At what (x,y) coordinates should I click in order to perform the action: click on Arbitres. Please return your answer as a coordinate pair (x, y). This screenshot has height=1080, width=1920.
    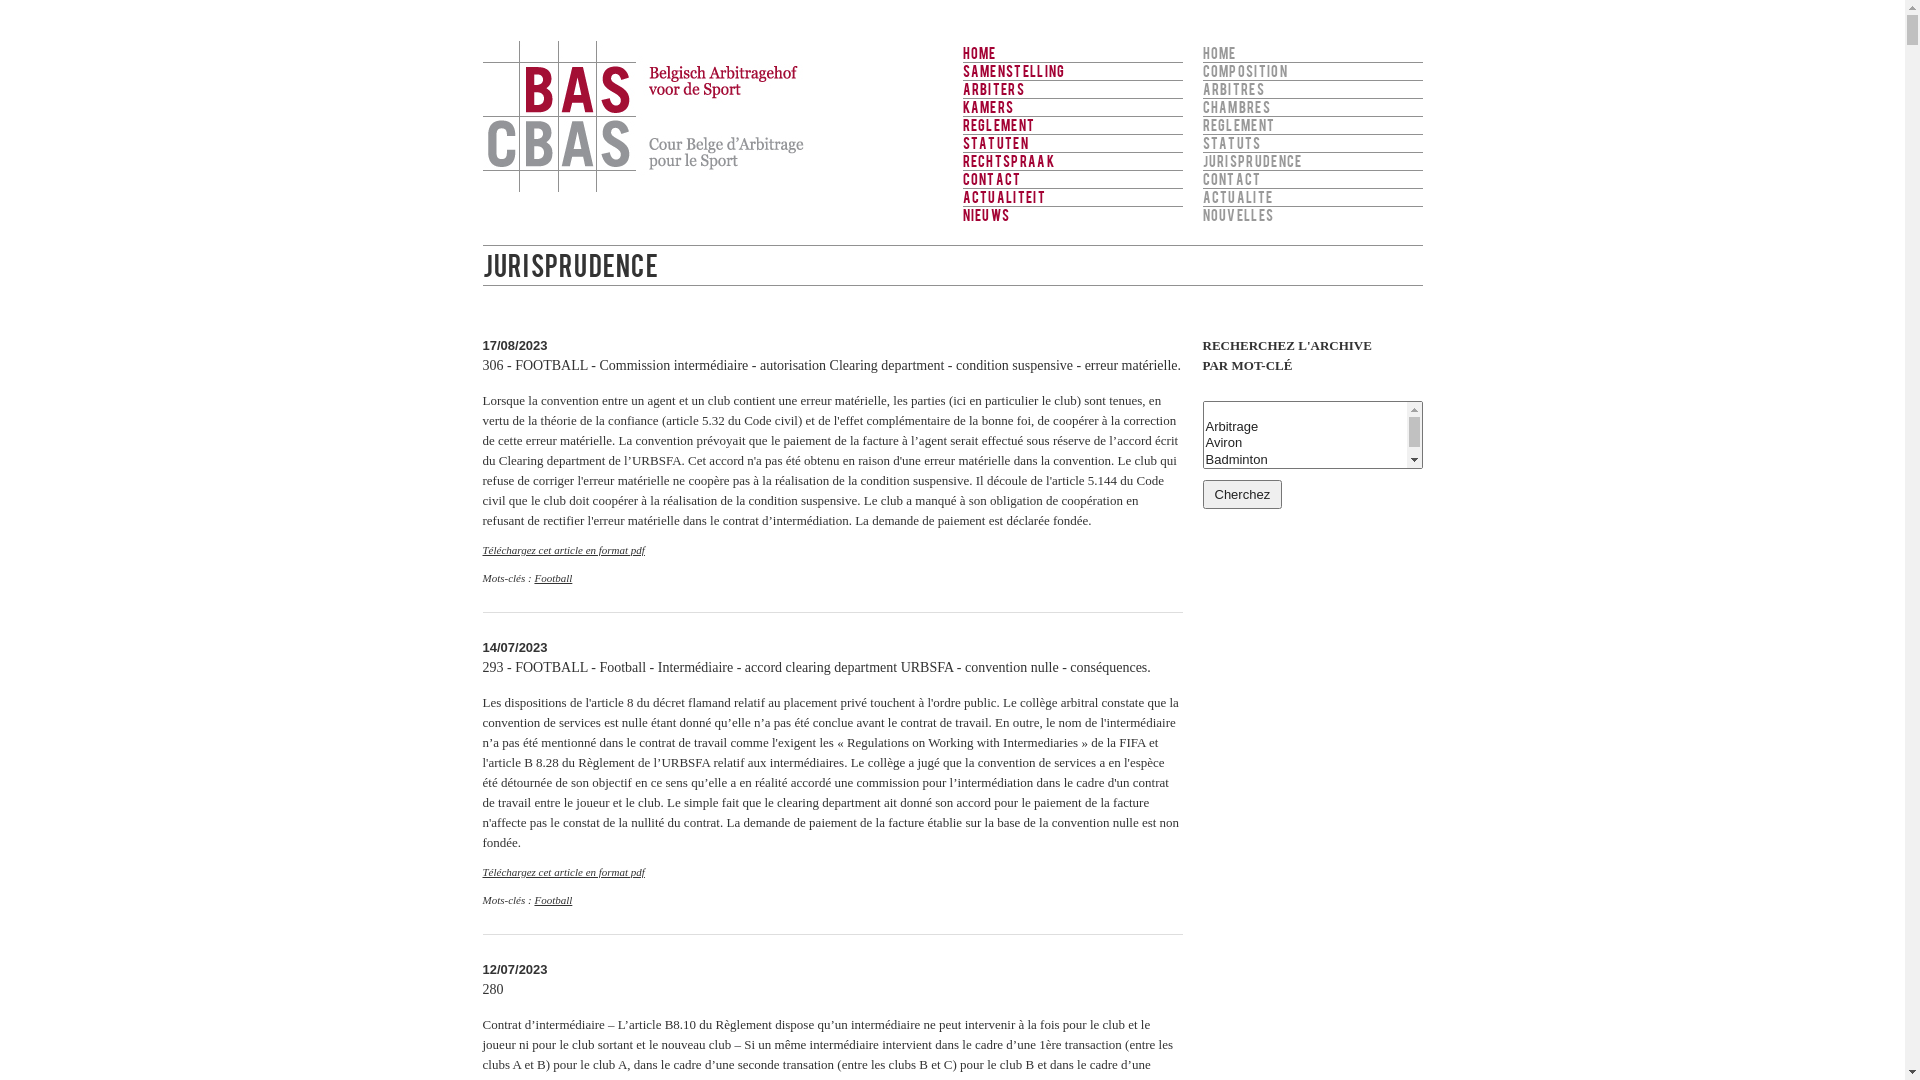
    Looking at the image, I should click on (1312, 89).